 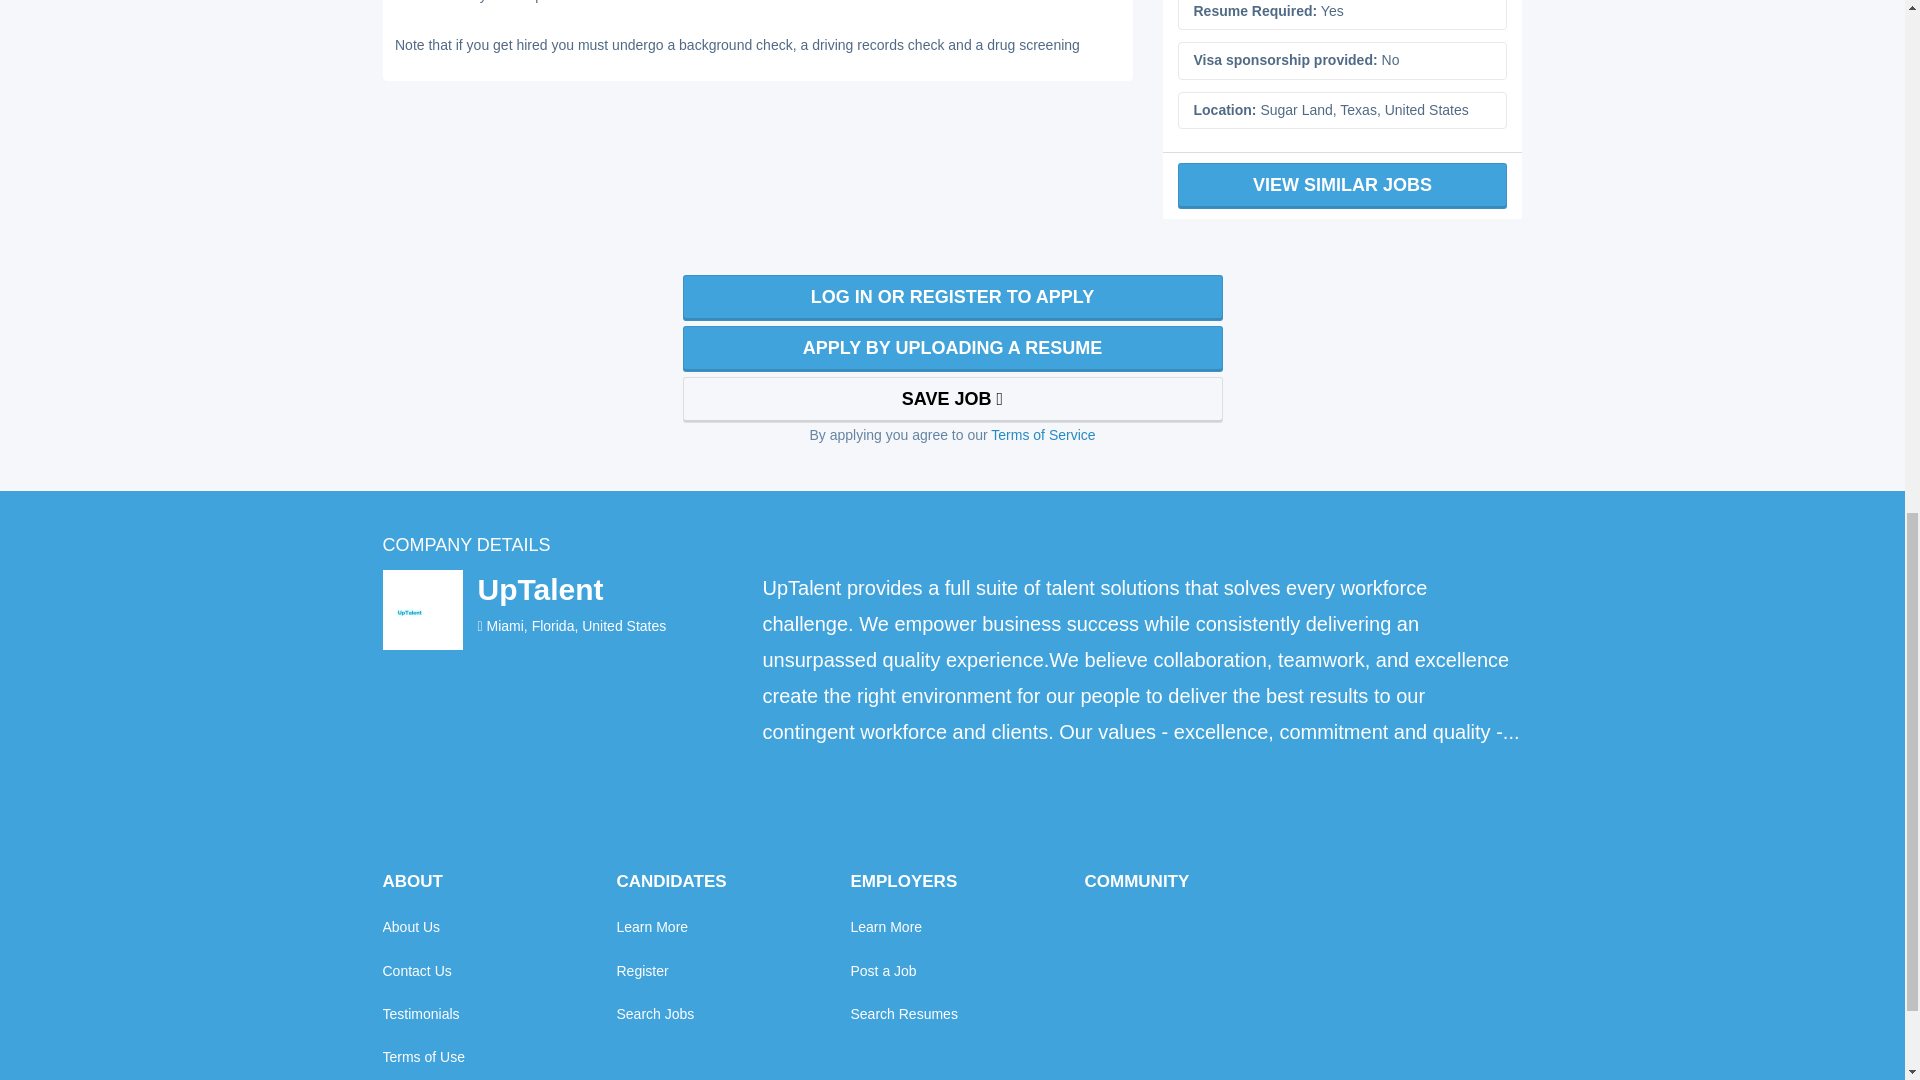 What do you see at coordinates (416, 970) in the screenshot?
I see `Contact Us` at bounding box center [416, 970].